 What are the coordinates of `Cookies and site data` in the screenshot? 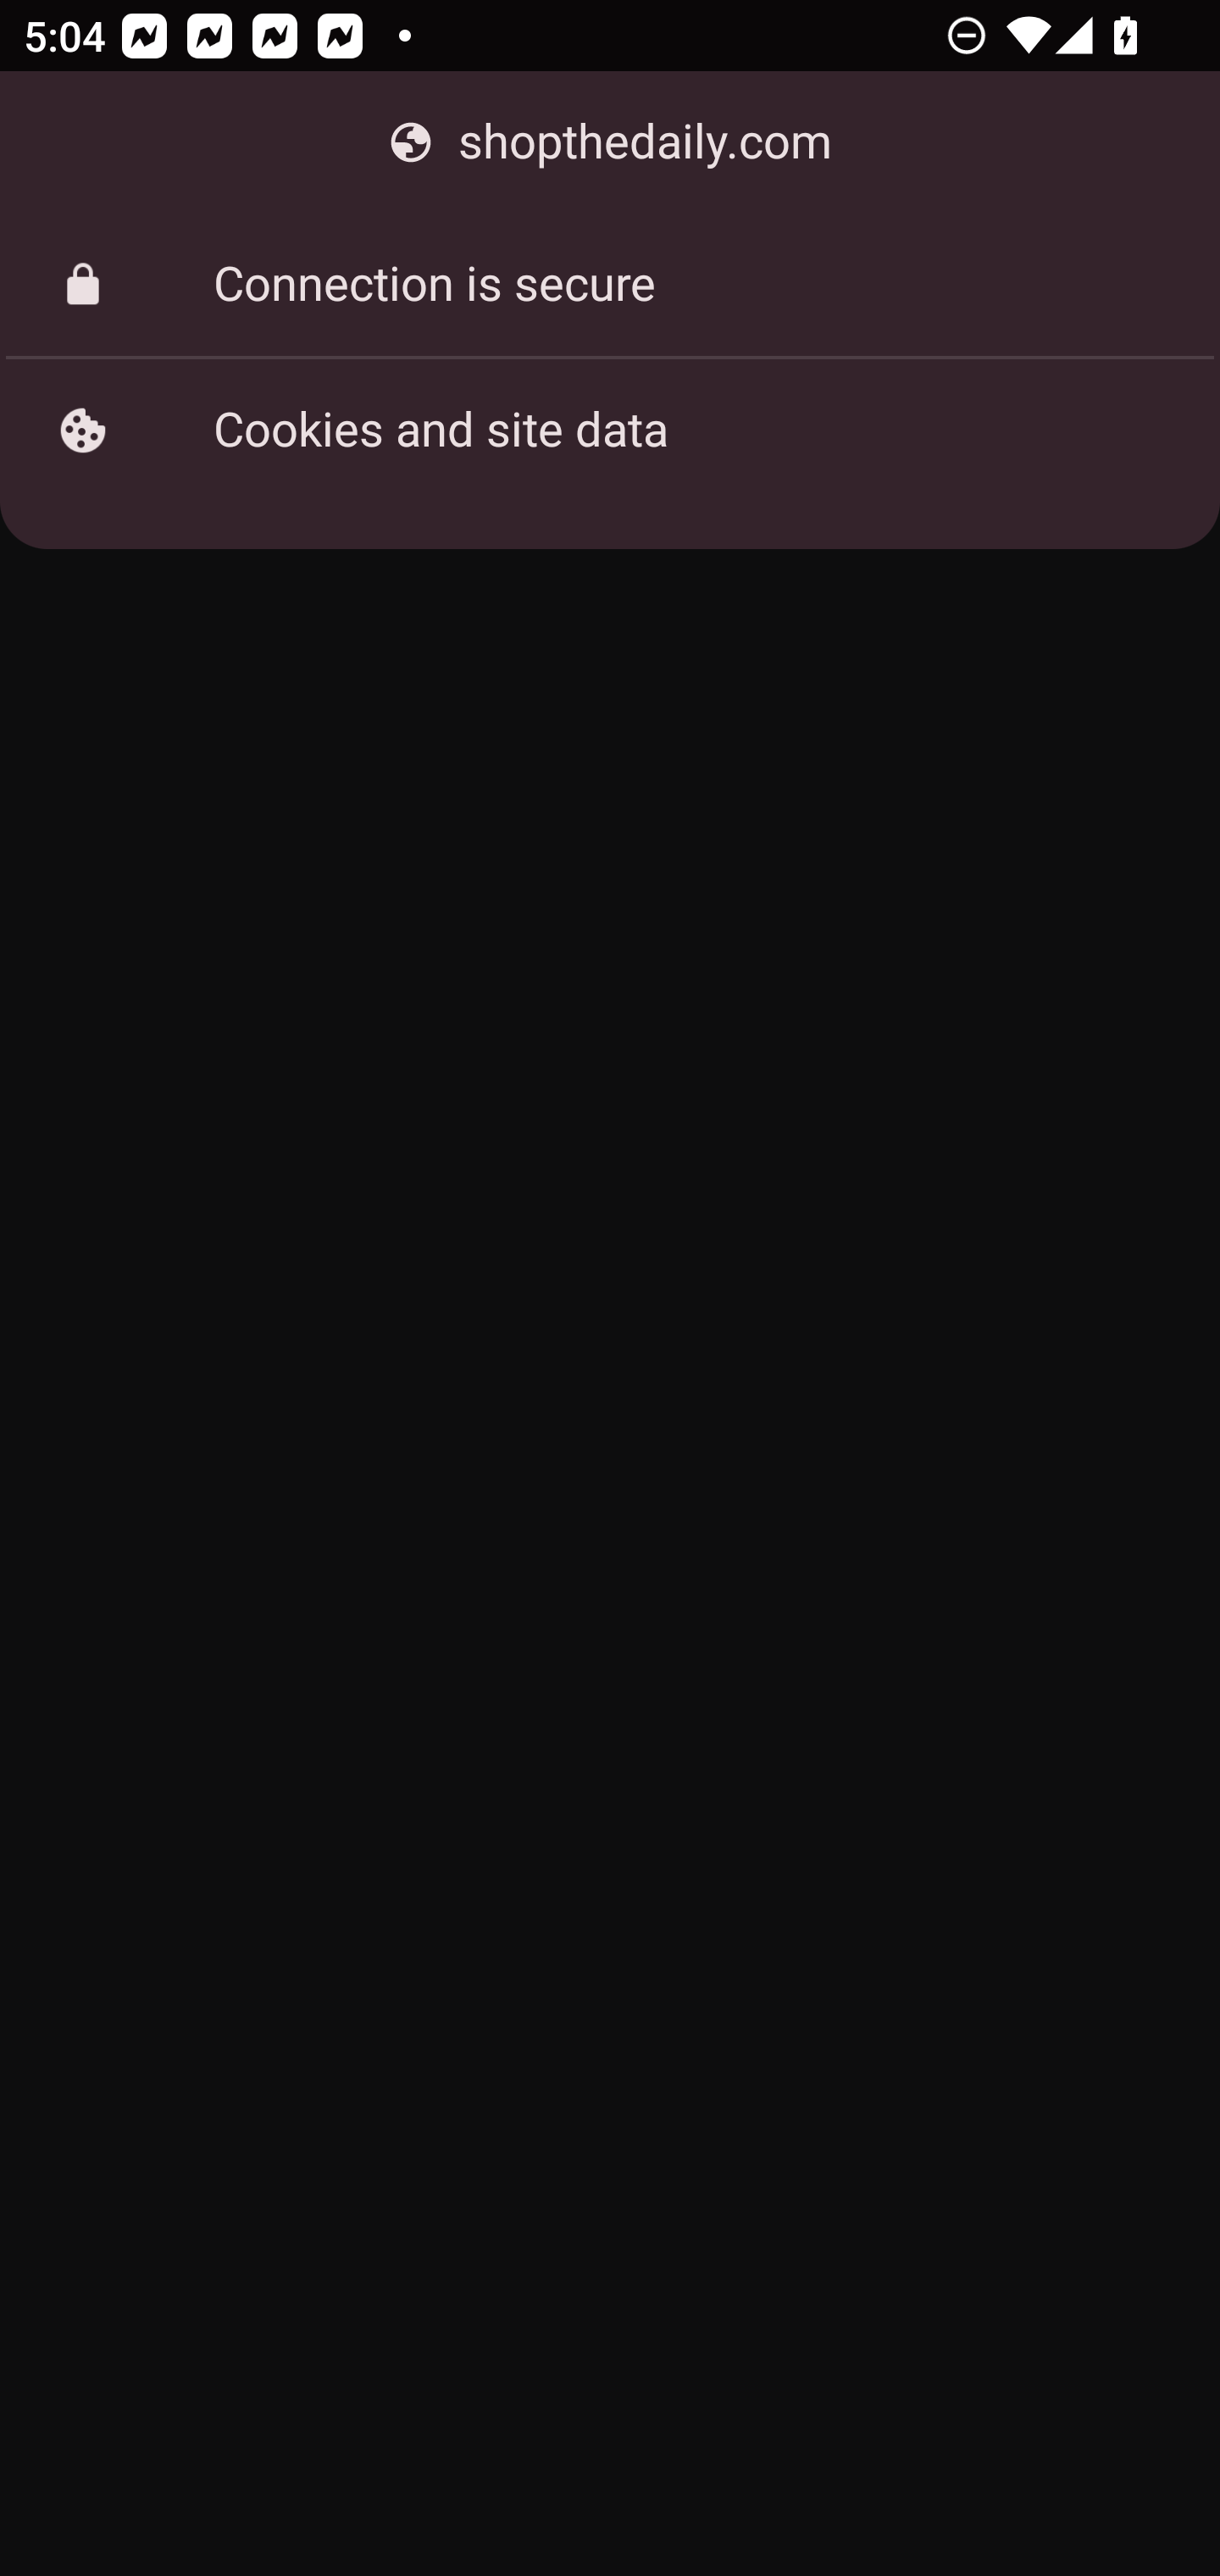 It's located at (610, 430).